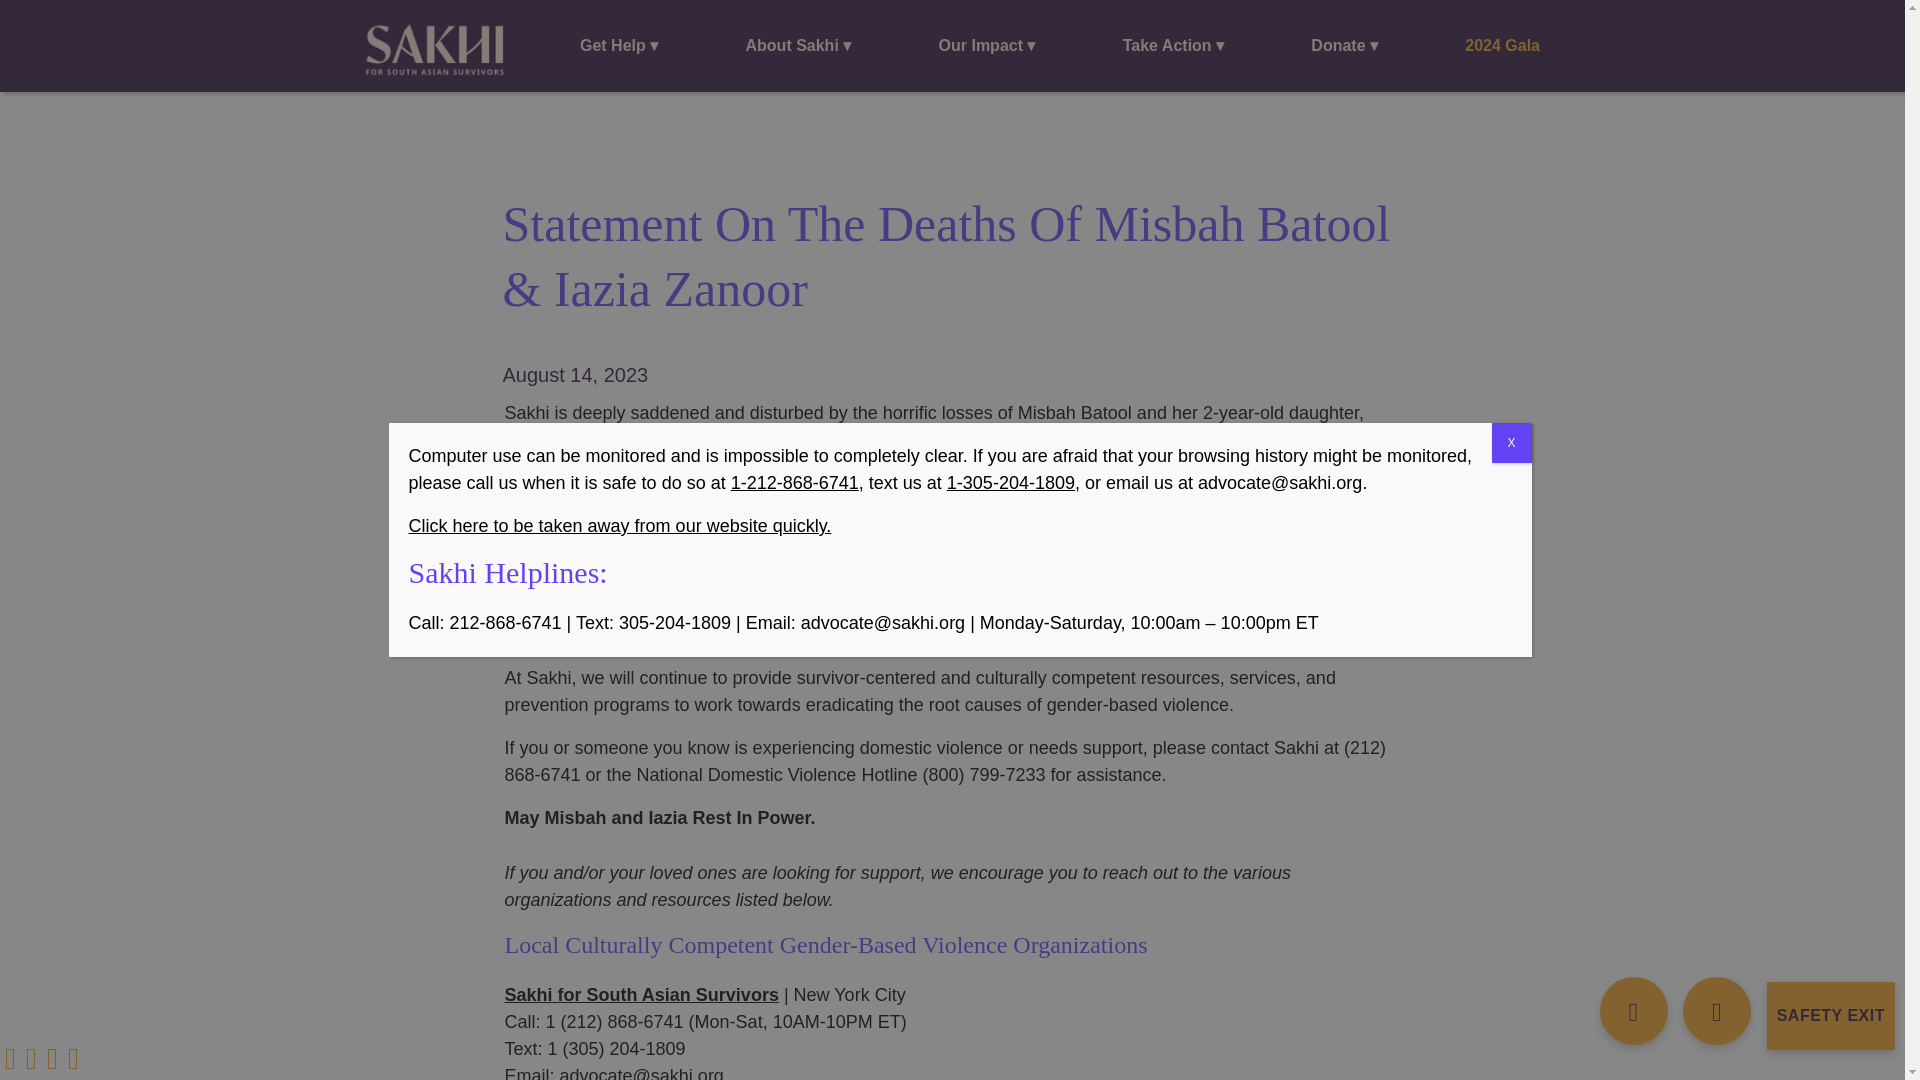 The image size is (1920, 1080). What do you see at coordinates (988, 46) in the screenshot?
I see `Our Impact` at bounding box center [988, 46].